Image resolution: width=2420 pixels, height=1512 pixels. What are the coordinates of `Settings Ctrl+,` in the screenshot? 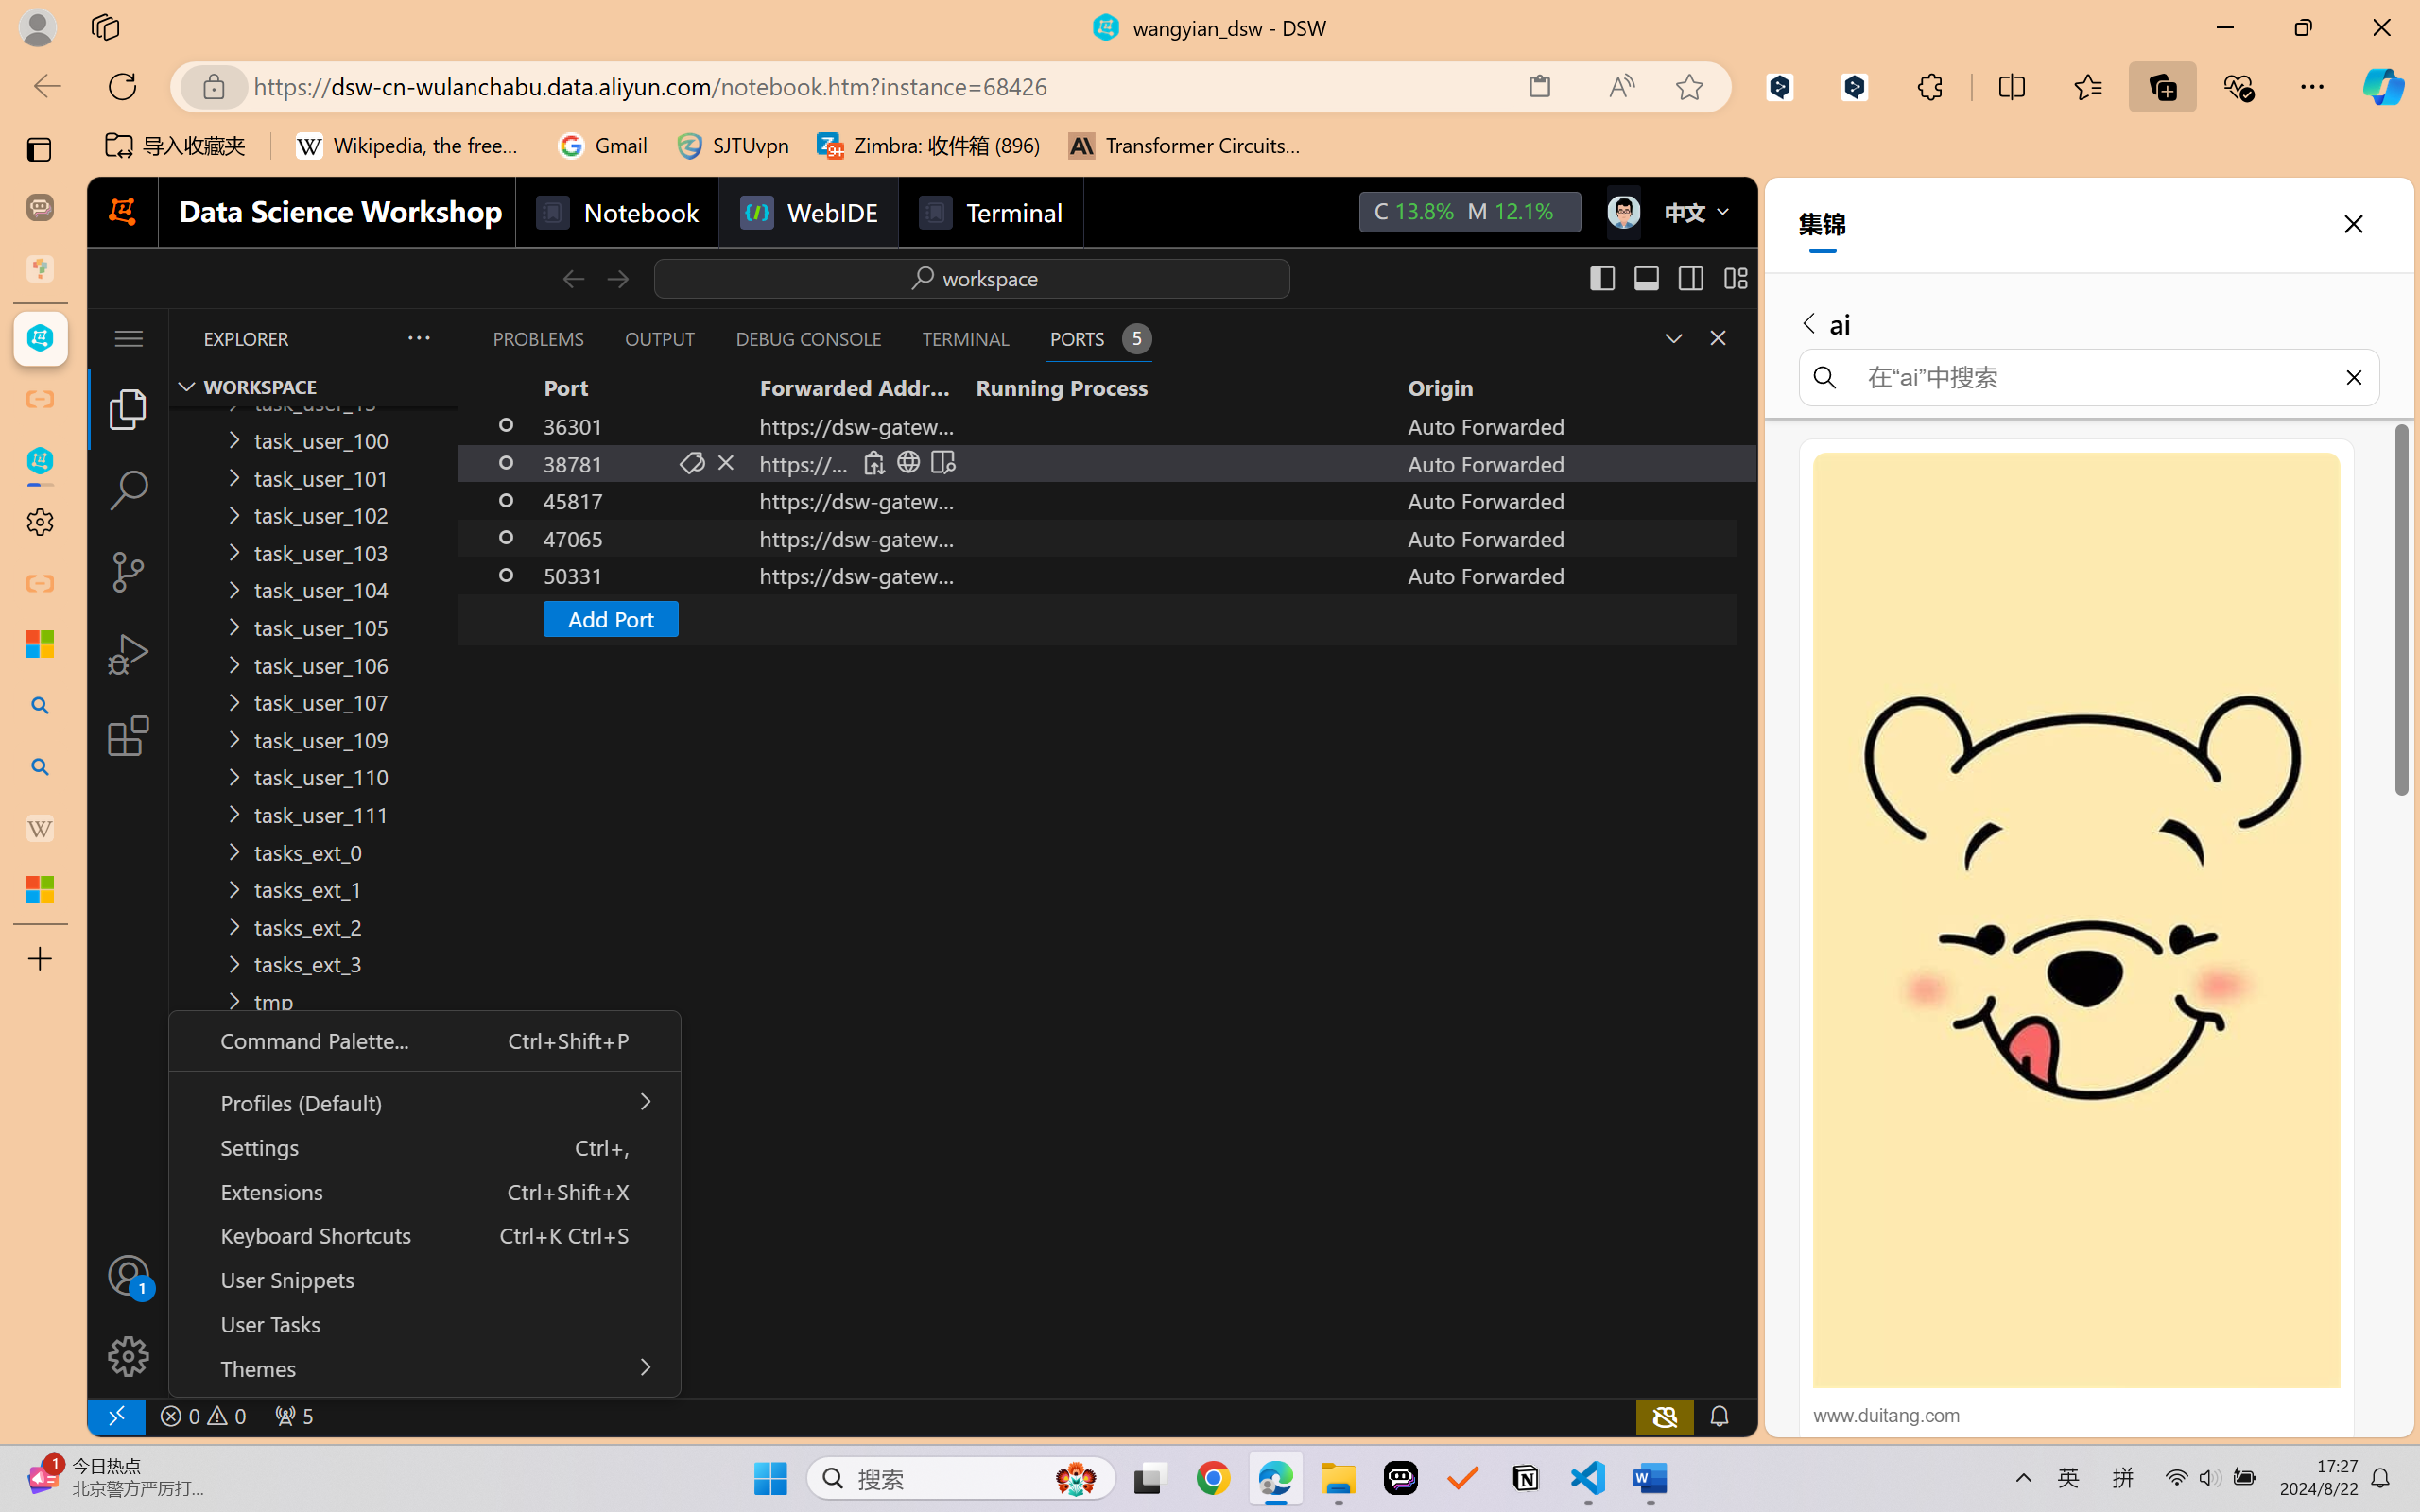 It's located at (423, 1145).